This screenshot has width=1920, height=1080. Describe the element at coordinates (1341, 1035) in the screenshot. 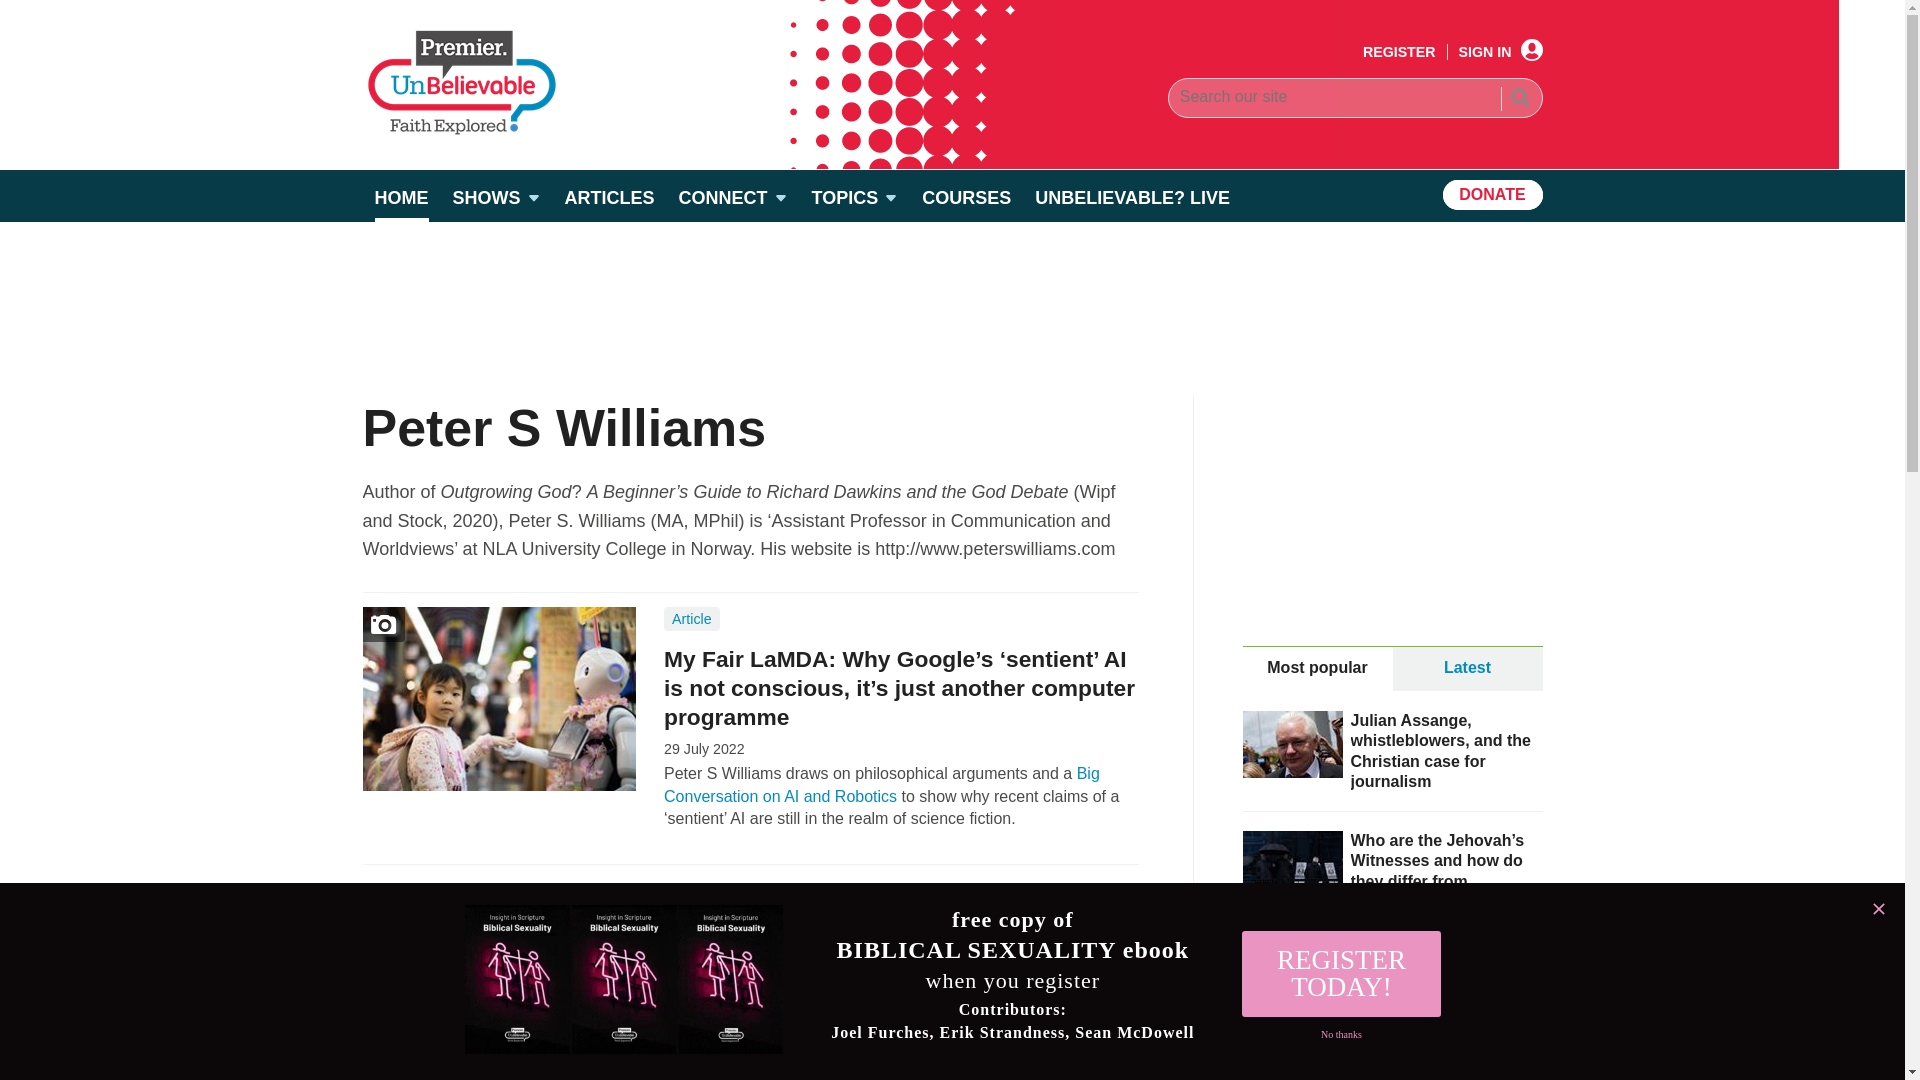

I see `No thanks` at that location.